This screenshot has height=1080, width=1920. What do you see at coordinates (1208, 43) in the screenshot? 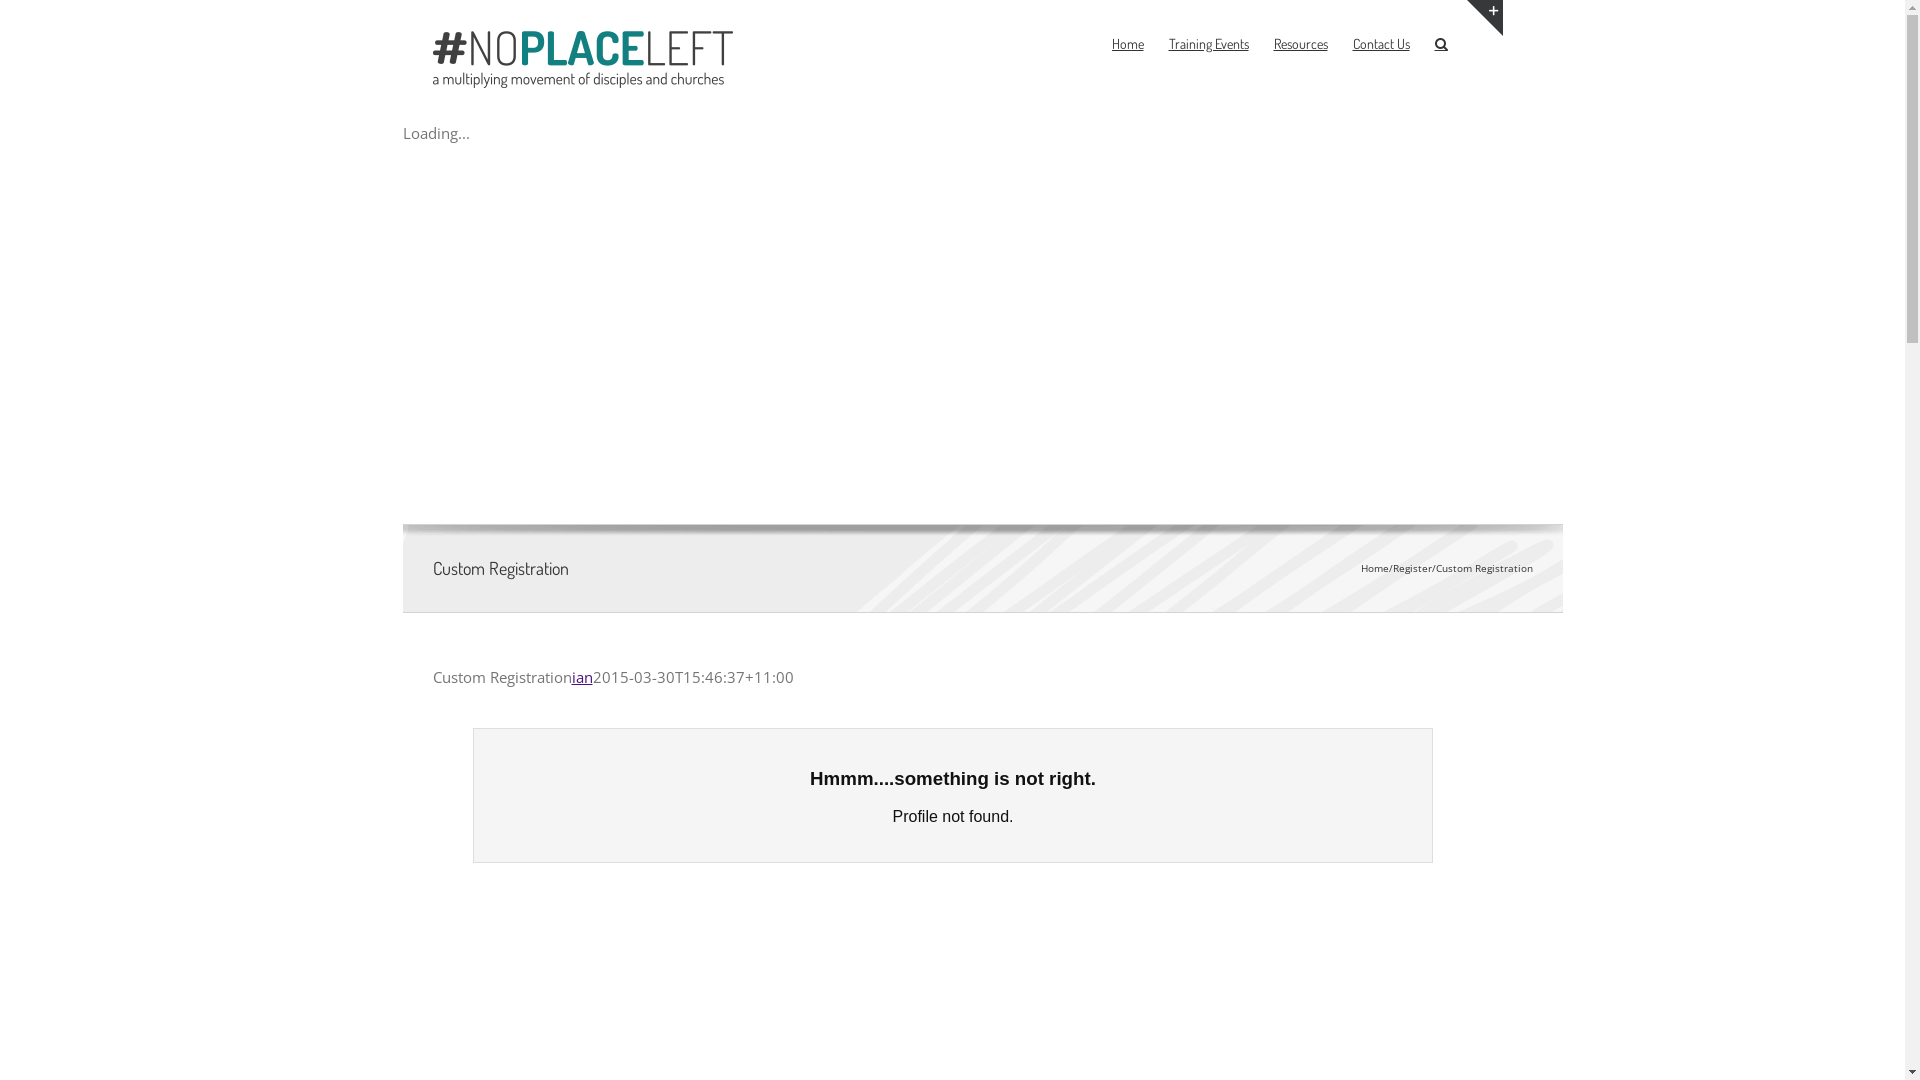
I see `Training Events` at bounding box center [1208, 43].